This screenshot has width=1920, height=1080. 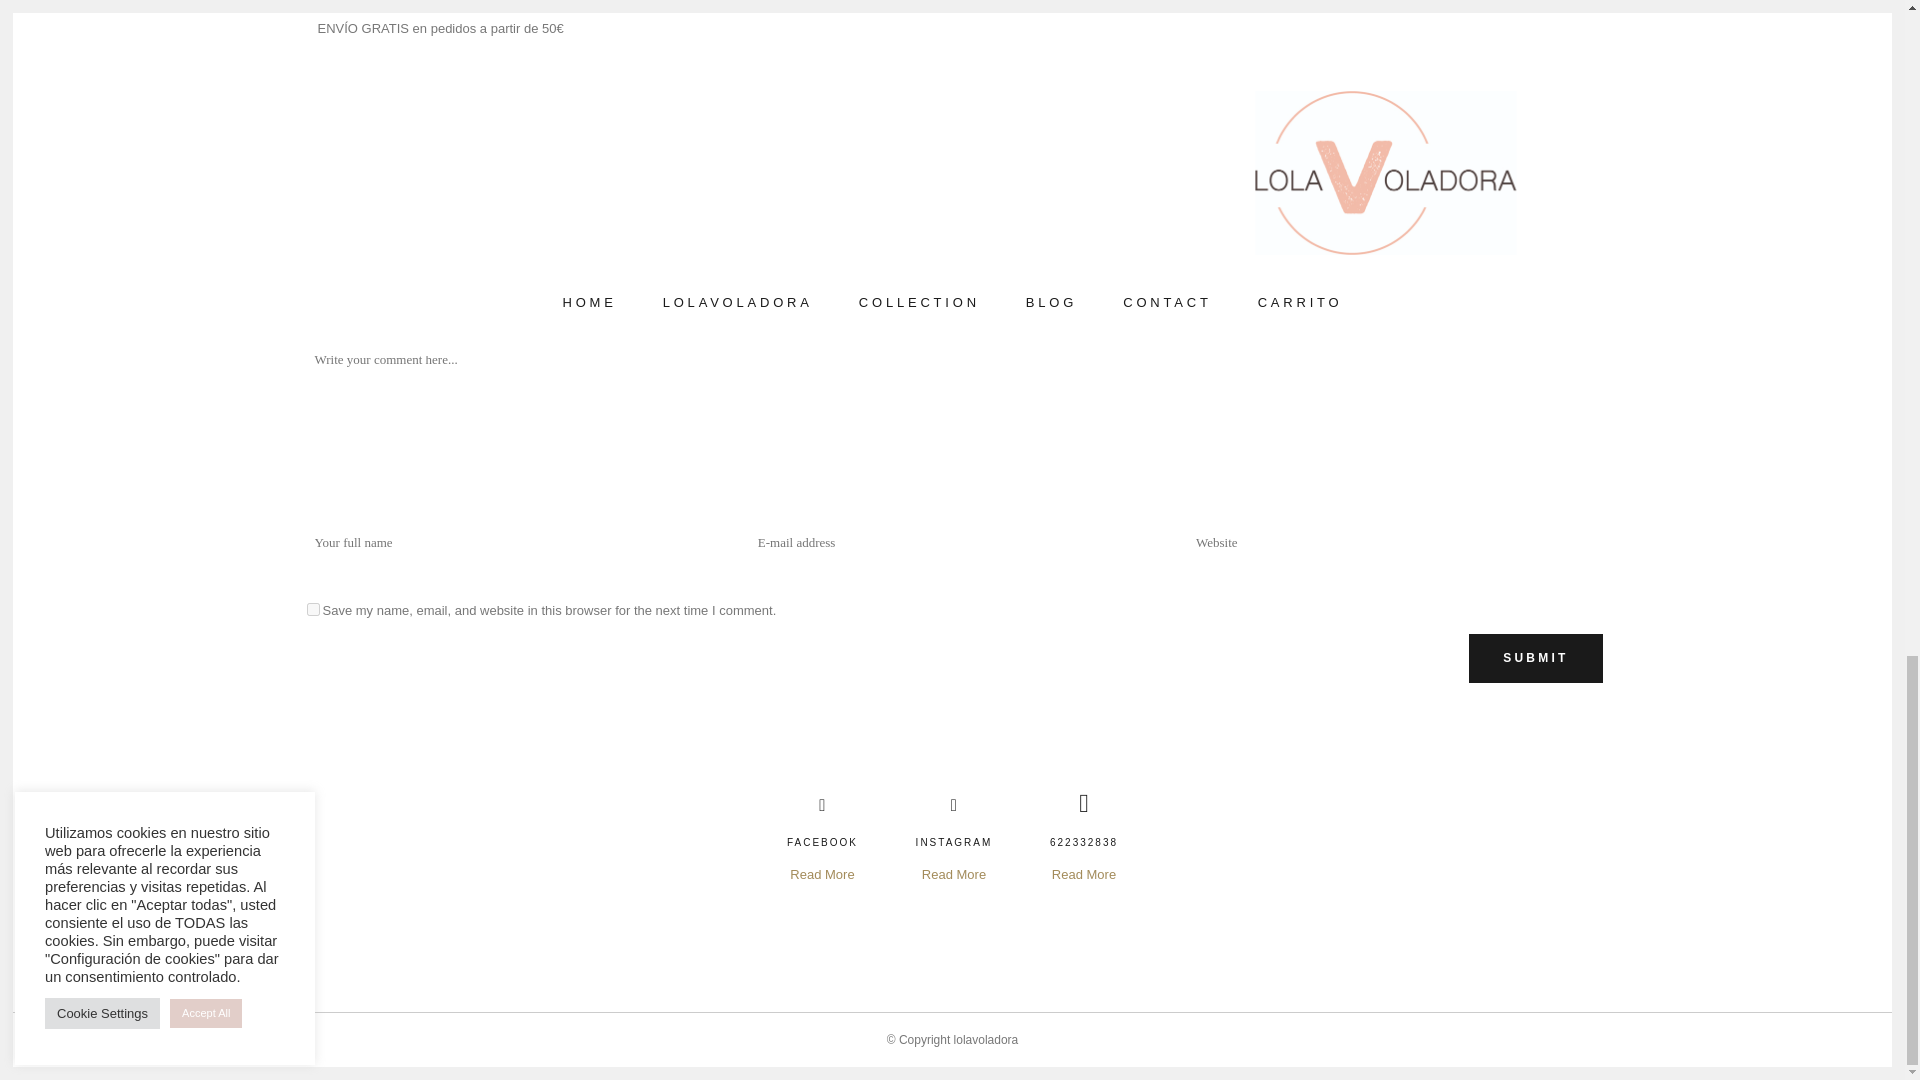 I want to click on Read More, so click(x=954, y=874).